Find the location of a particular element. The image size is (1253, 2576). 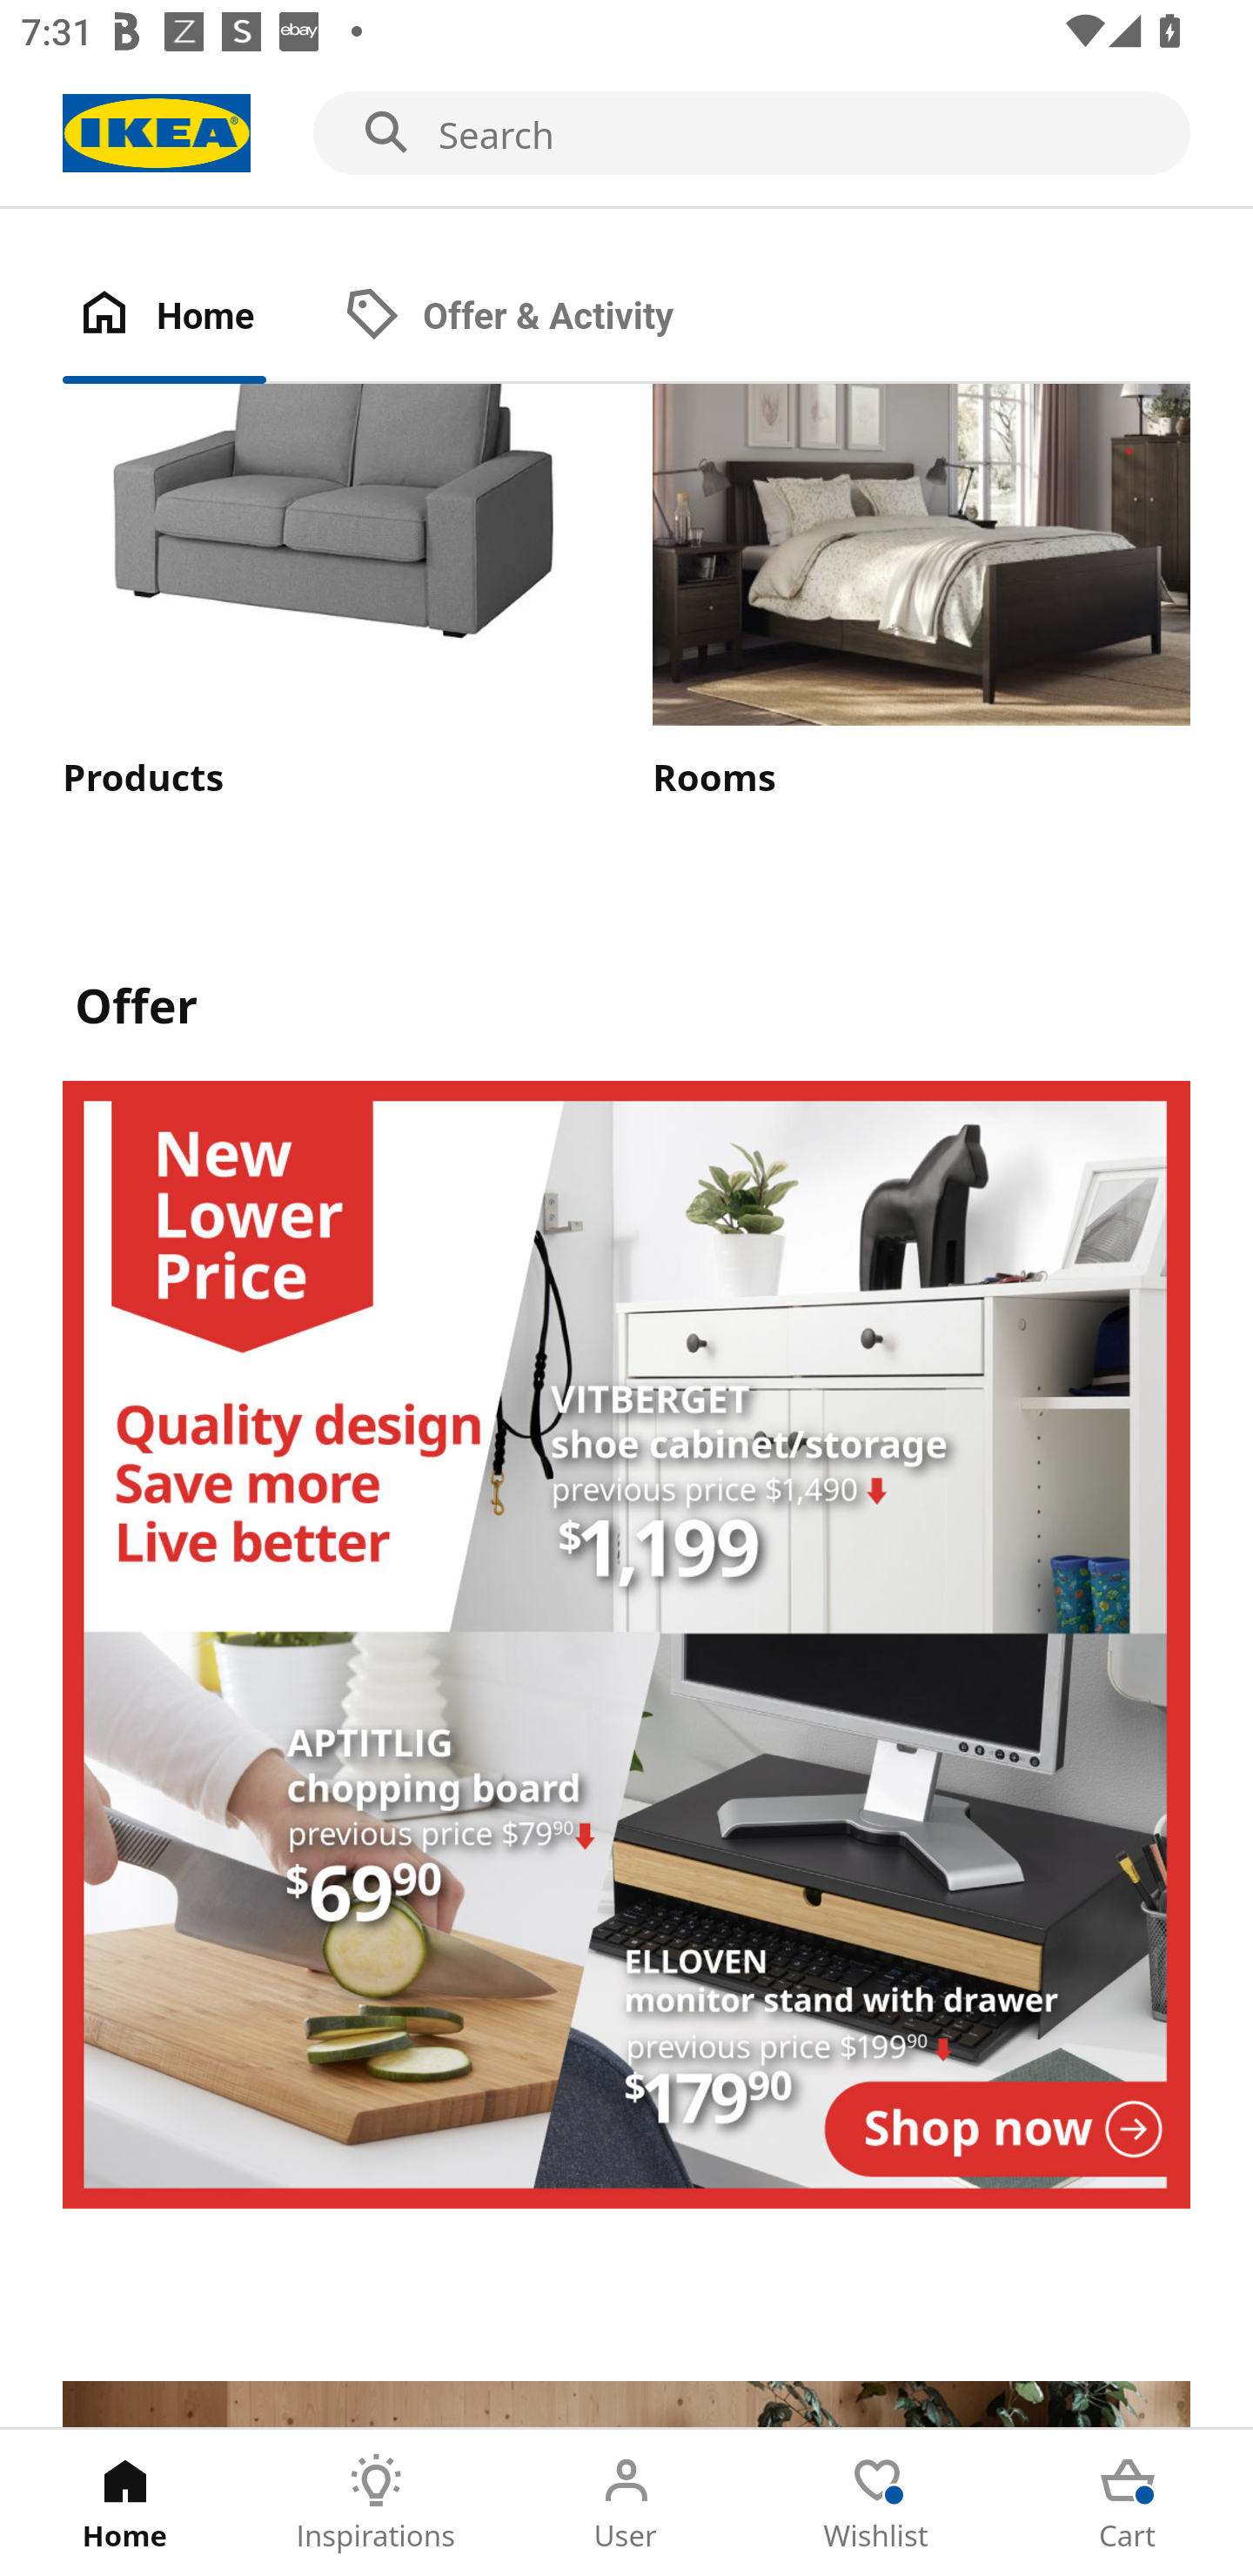

Wishlist
Tab 4 of 5 is located at coordinates (877, 2503).